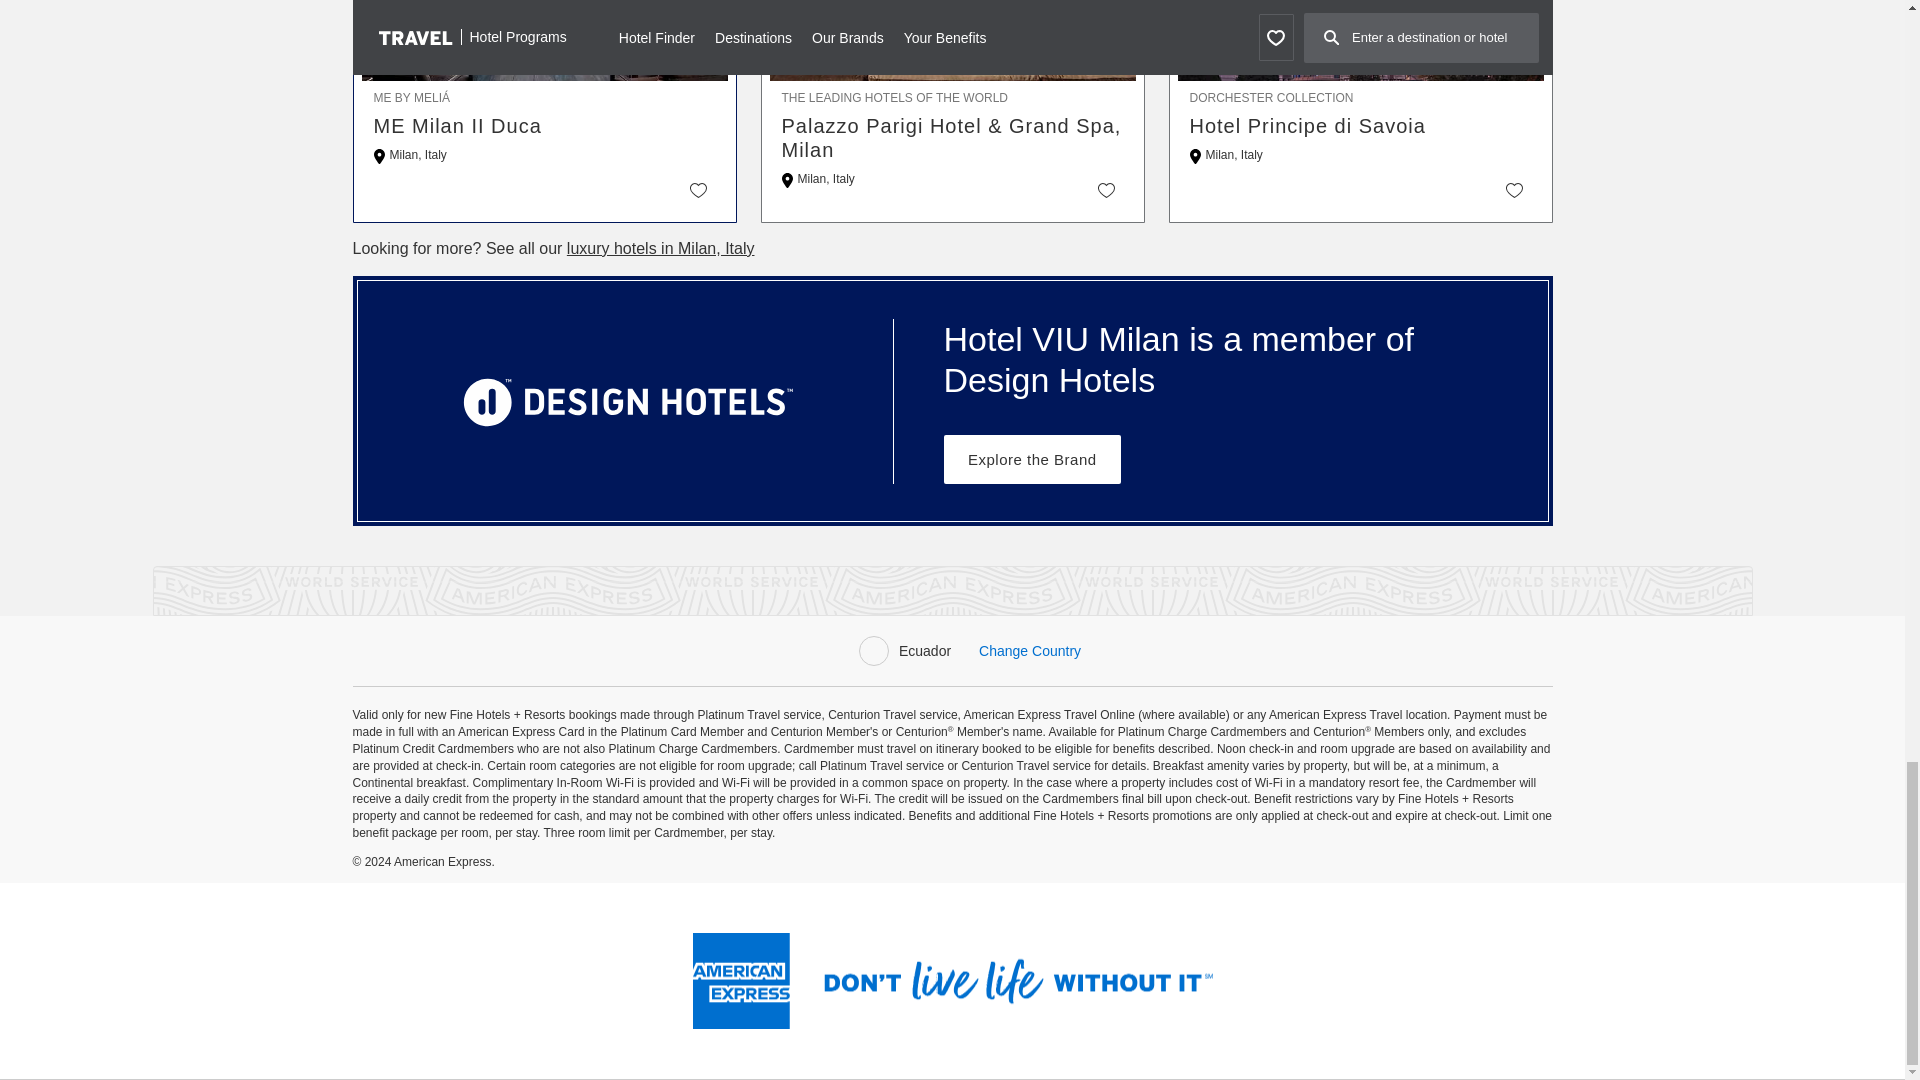 The width and height of the screenshot is (1920, 1080). What do you see at coordinates (545, 126) in the screenshot?
I see `ME Milan II Duca` at bounding box center [545, 126].